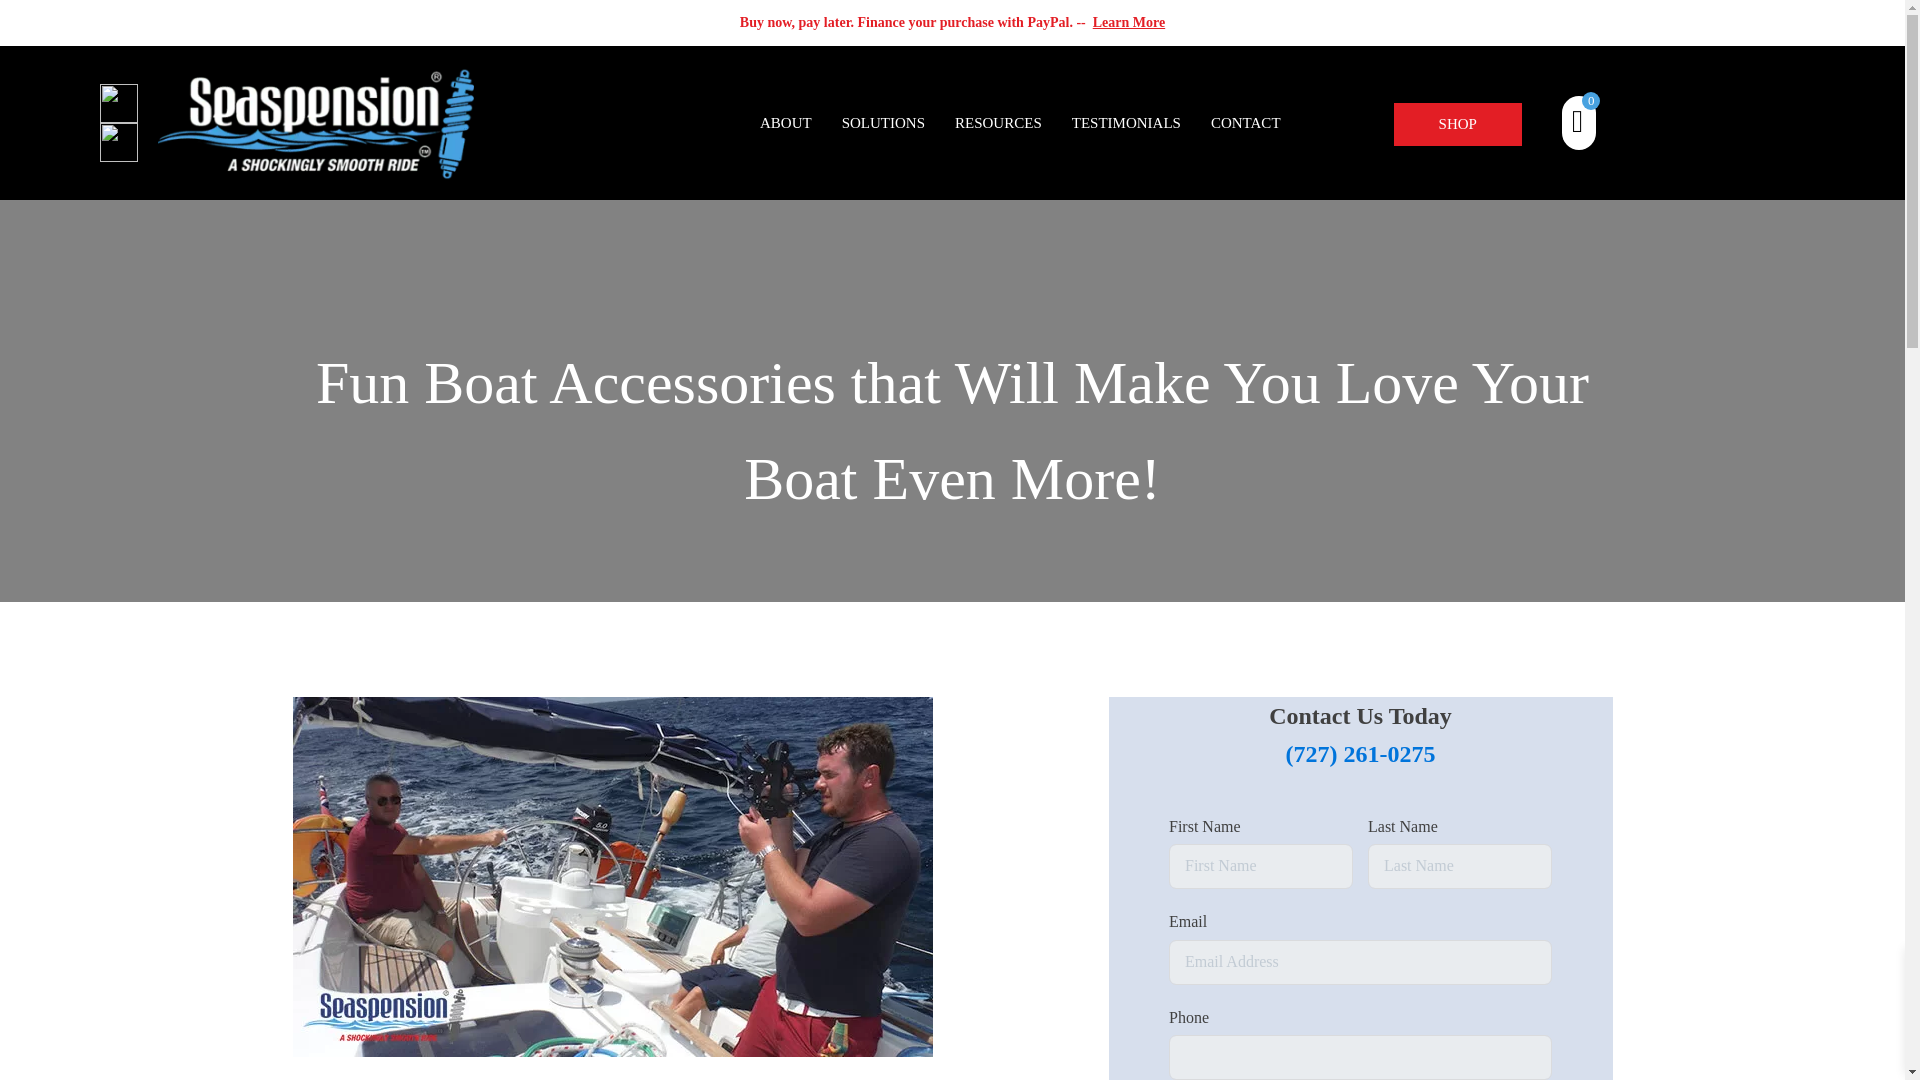 This screenshot has width=1920, height=1080. What do you see at coordinates (786, 123) in the screenshot?
I see `ABOUT` at bounding box center [786, 123].